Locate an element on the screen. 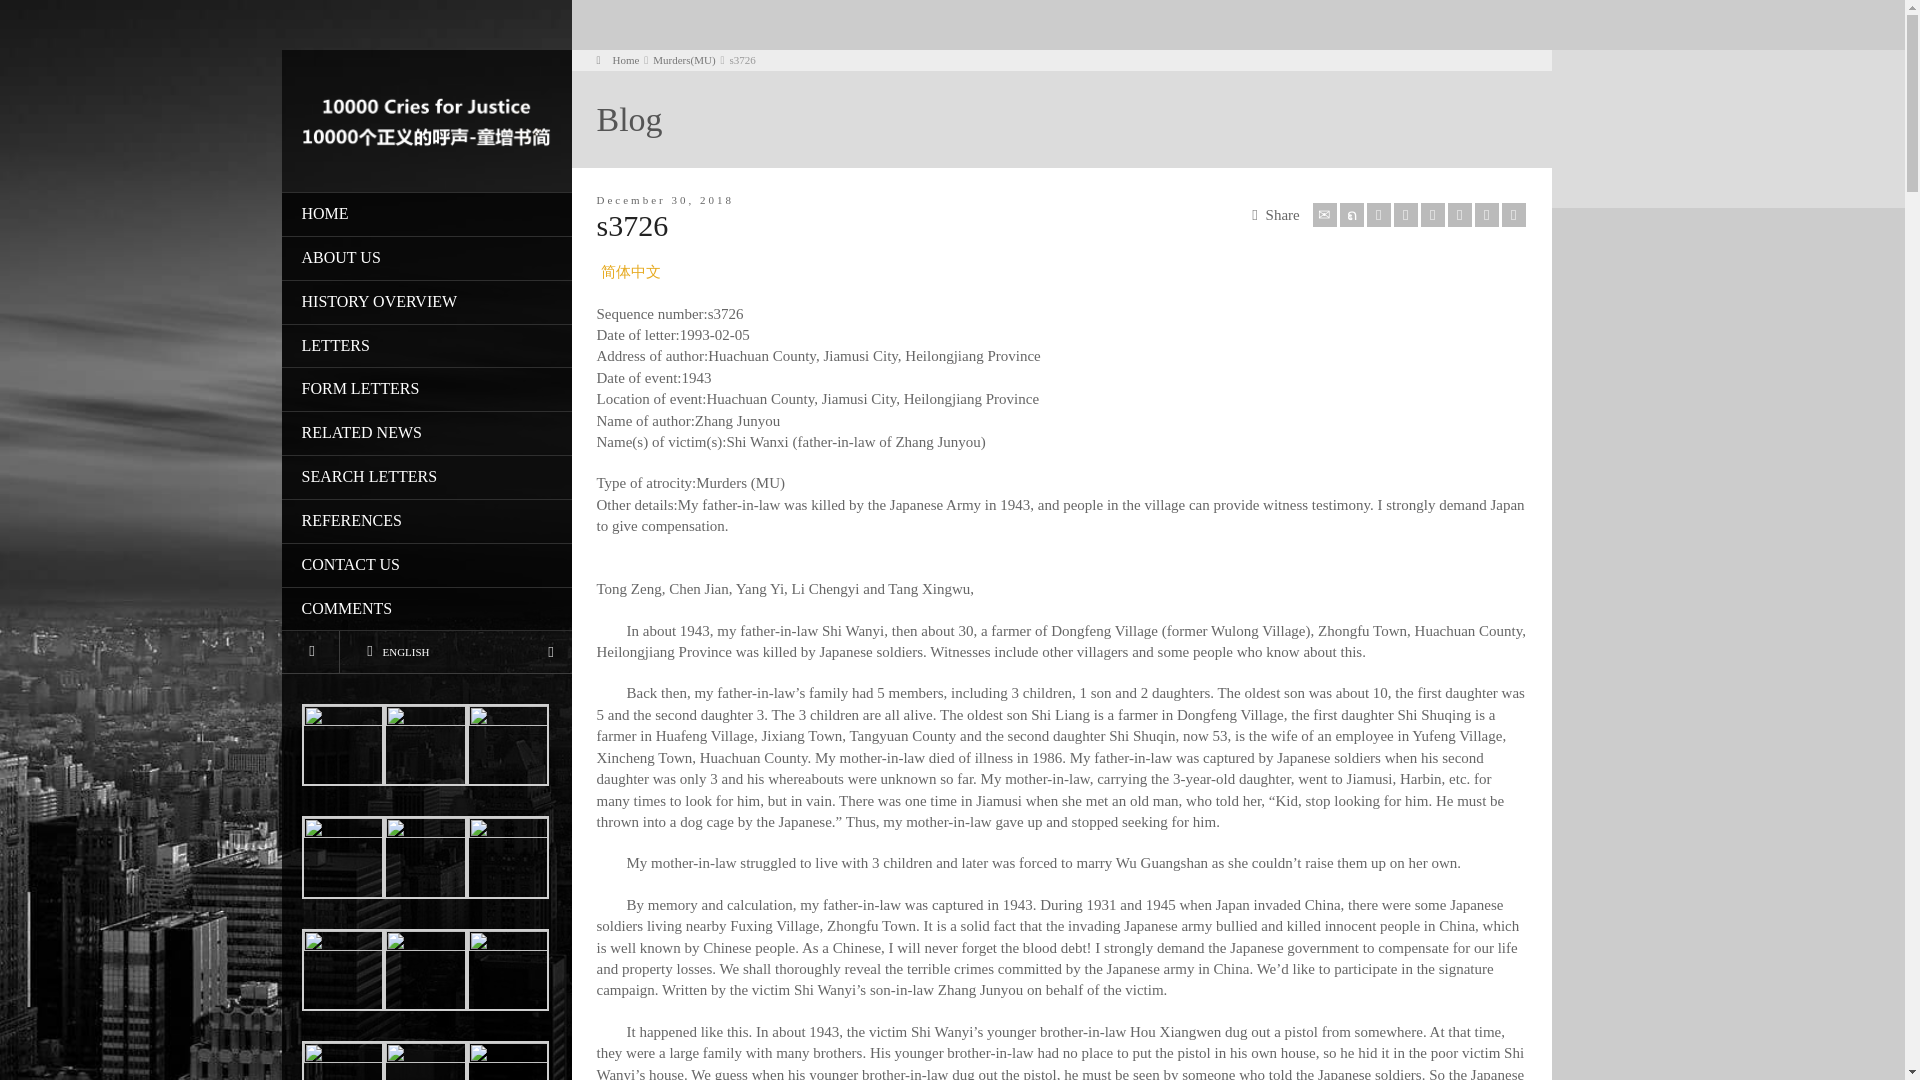 The image size is (1920, 1080). Home is located at coordinates (617, 60).